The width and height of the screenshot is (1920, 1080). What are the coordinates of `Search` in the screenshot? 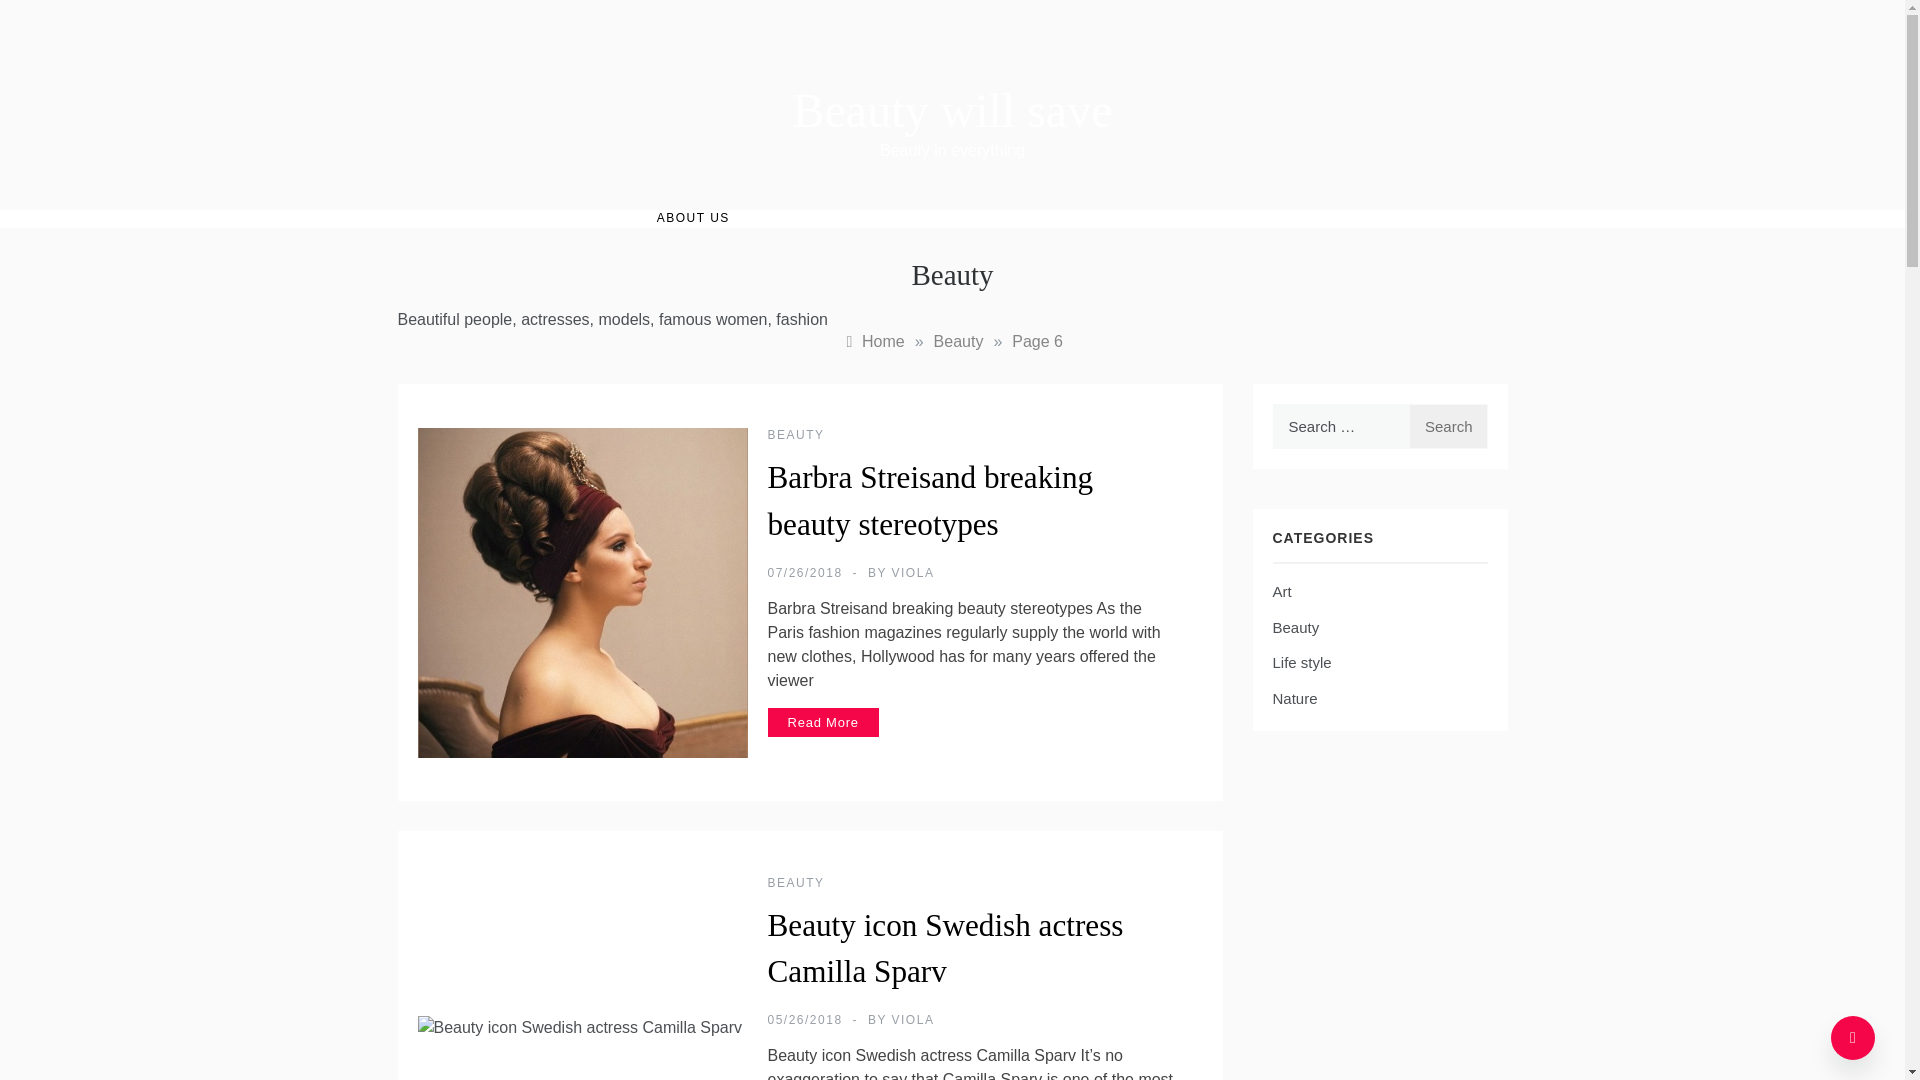 It's located at (1448, 426).